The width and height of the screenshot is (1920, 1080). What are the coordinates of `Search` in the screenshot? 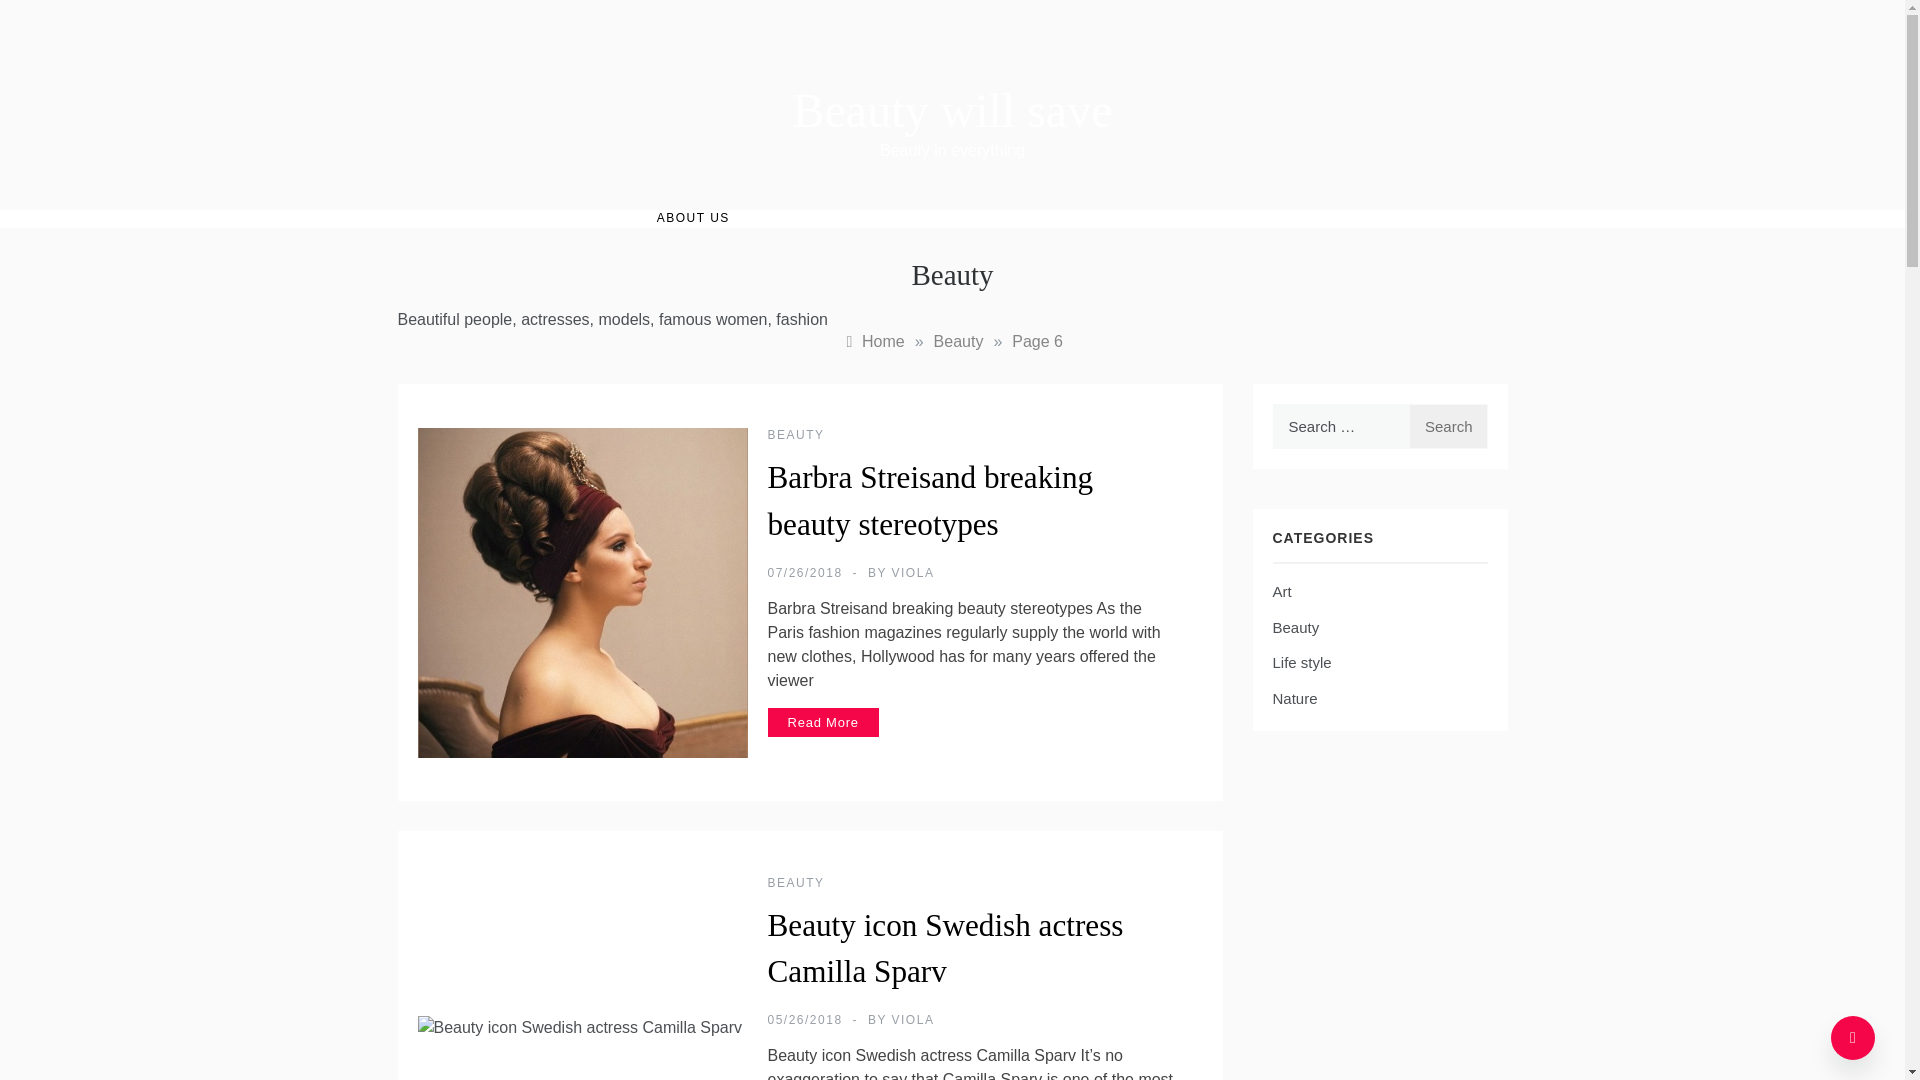 It's located at (1448, 426).